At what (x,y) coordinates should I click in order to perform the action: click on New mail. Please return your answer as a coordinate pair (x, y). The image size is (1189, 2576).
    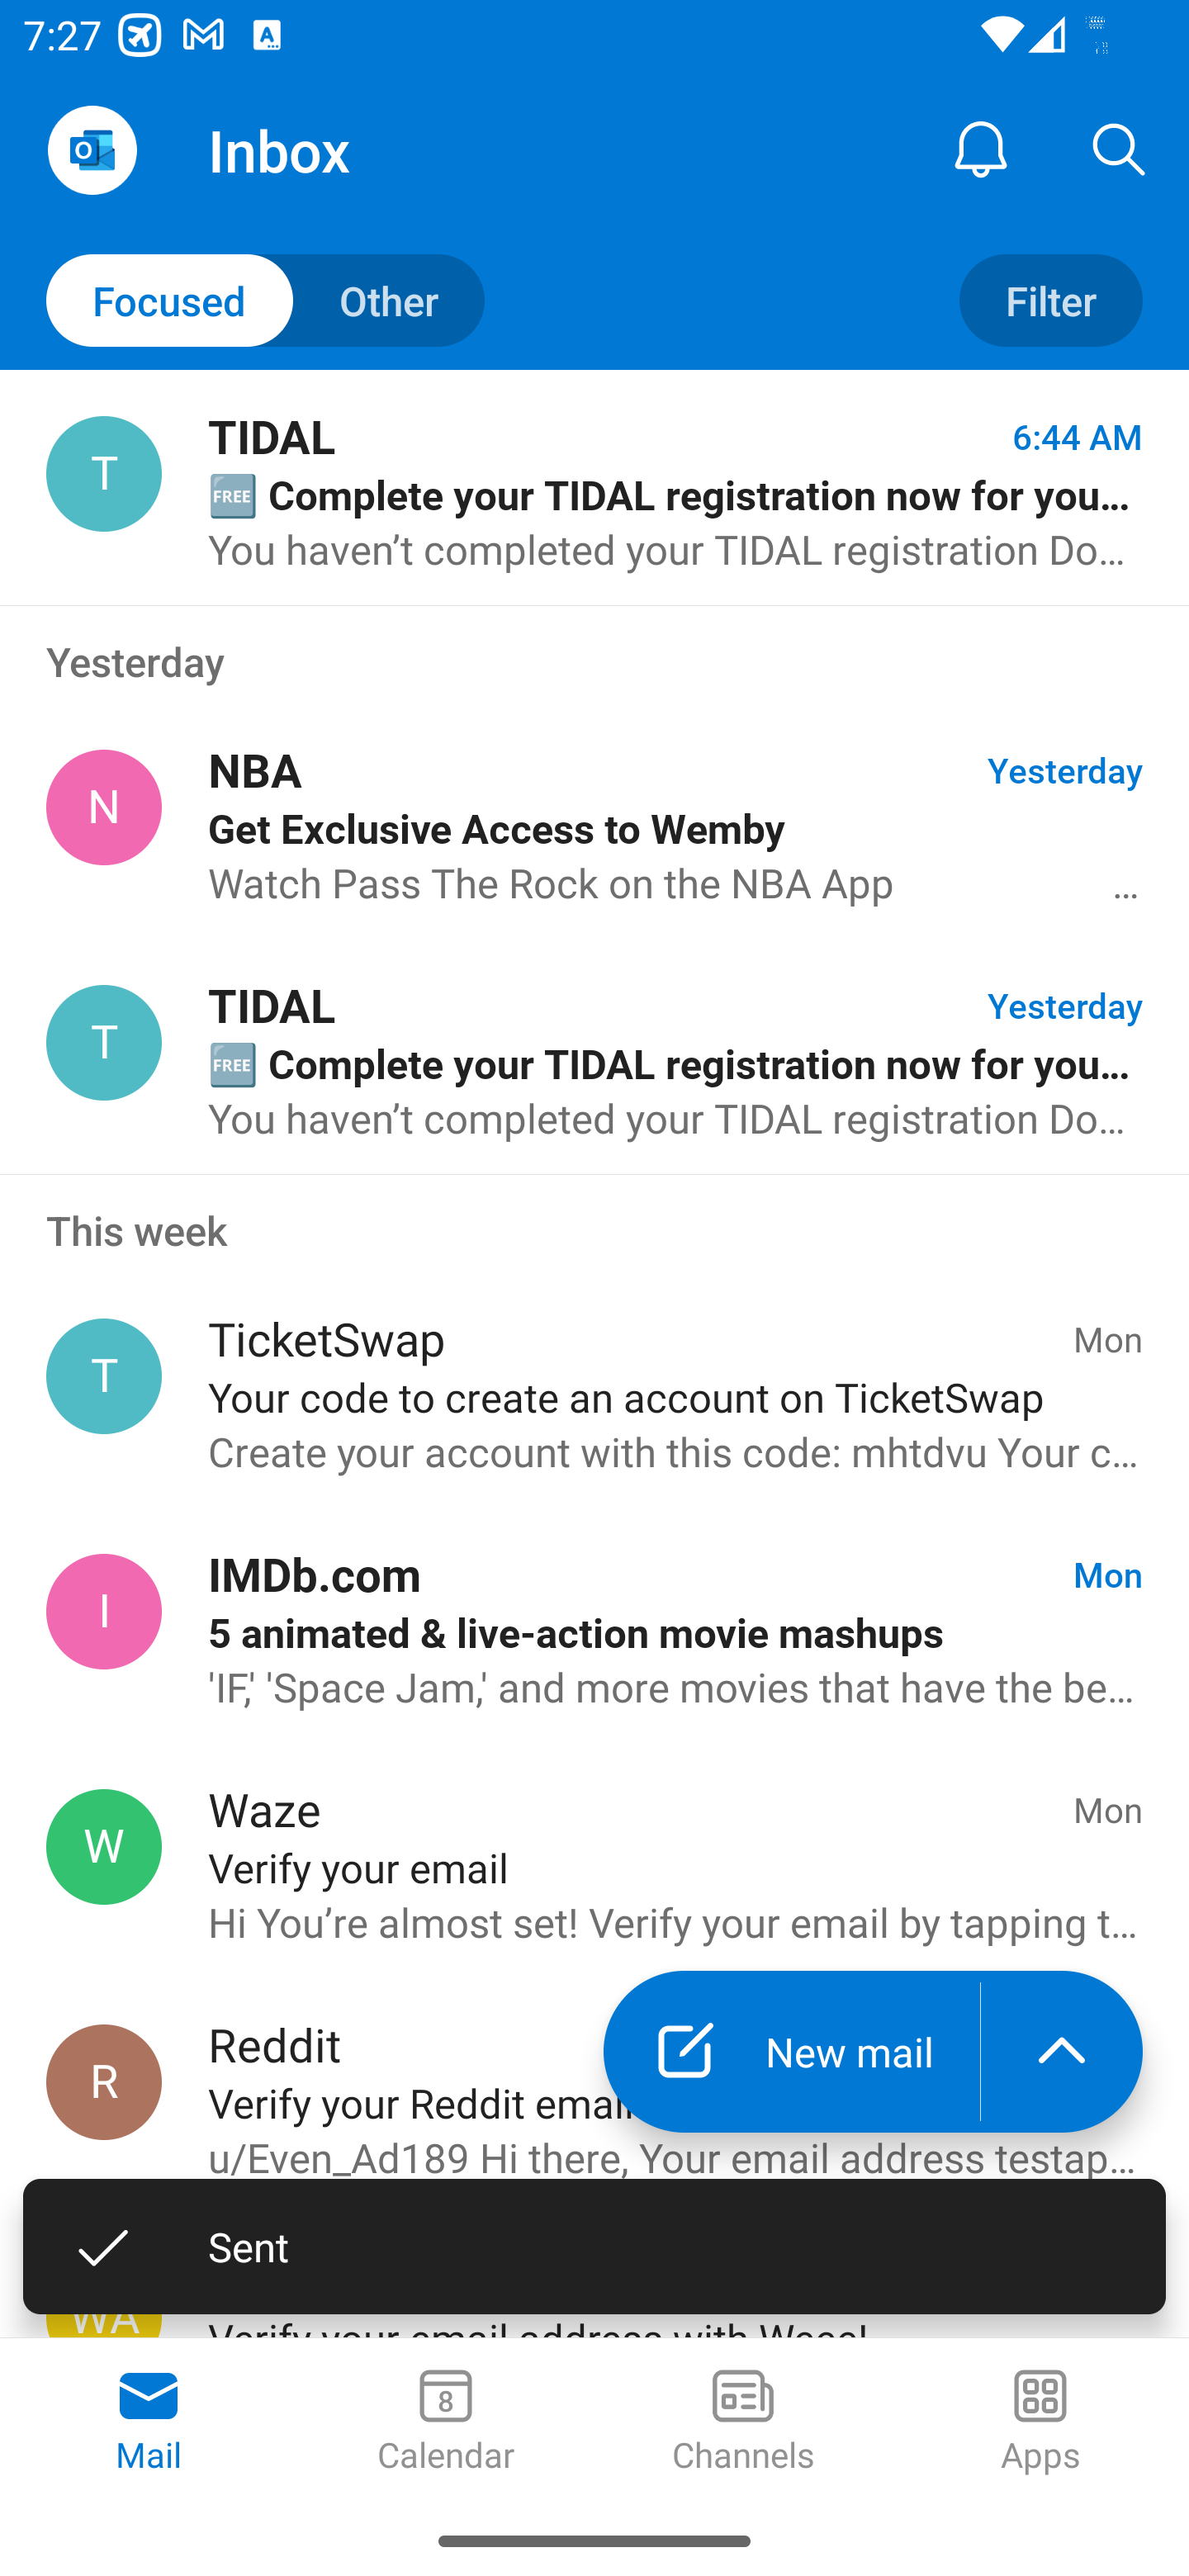
    Looking at the image, I should click on (791, 2051).